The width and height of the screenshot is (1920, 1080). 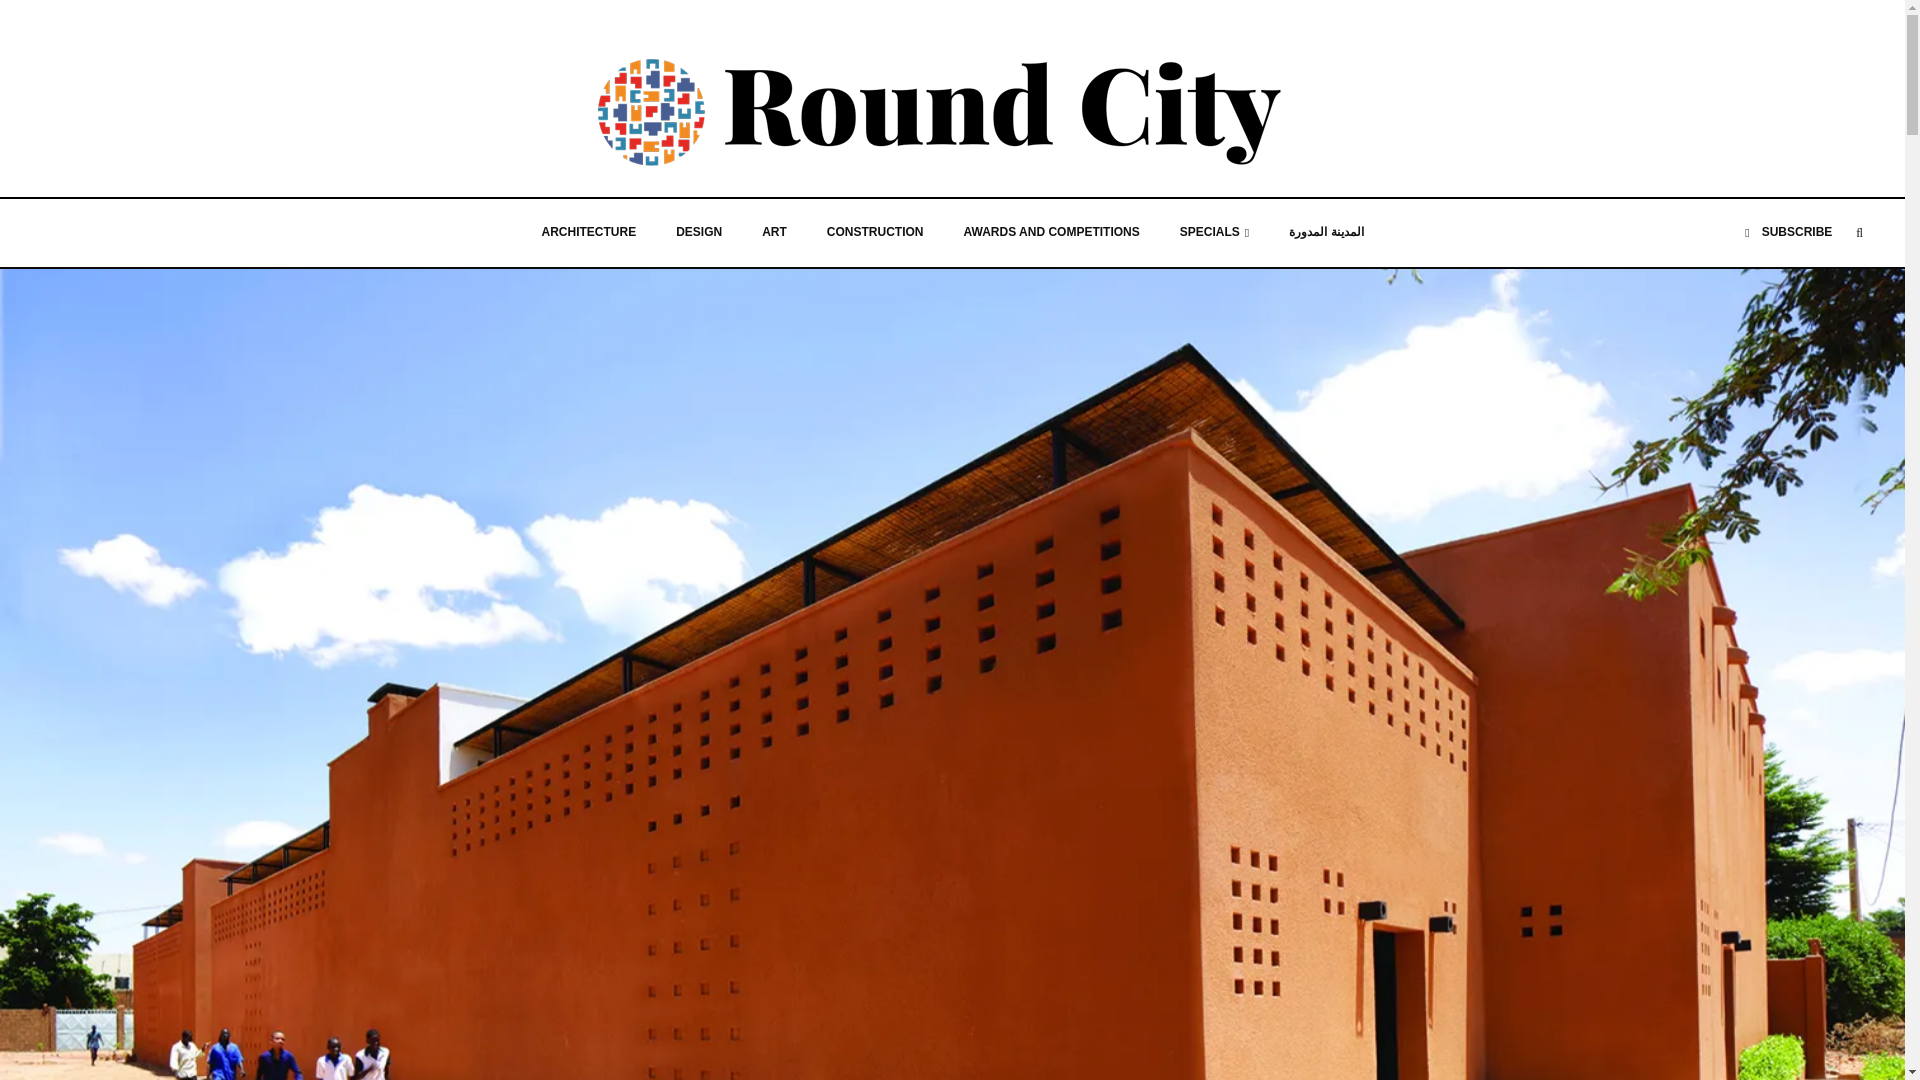 What do you see at coordinates (774, 232) in the screenshot?
I see `ART` at bounding box center [774, 232].